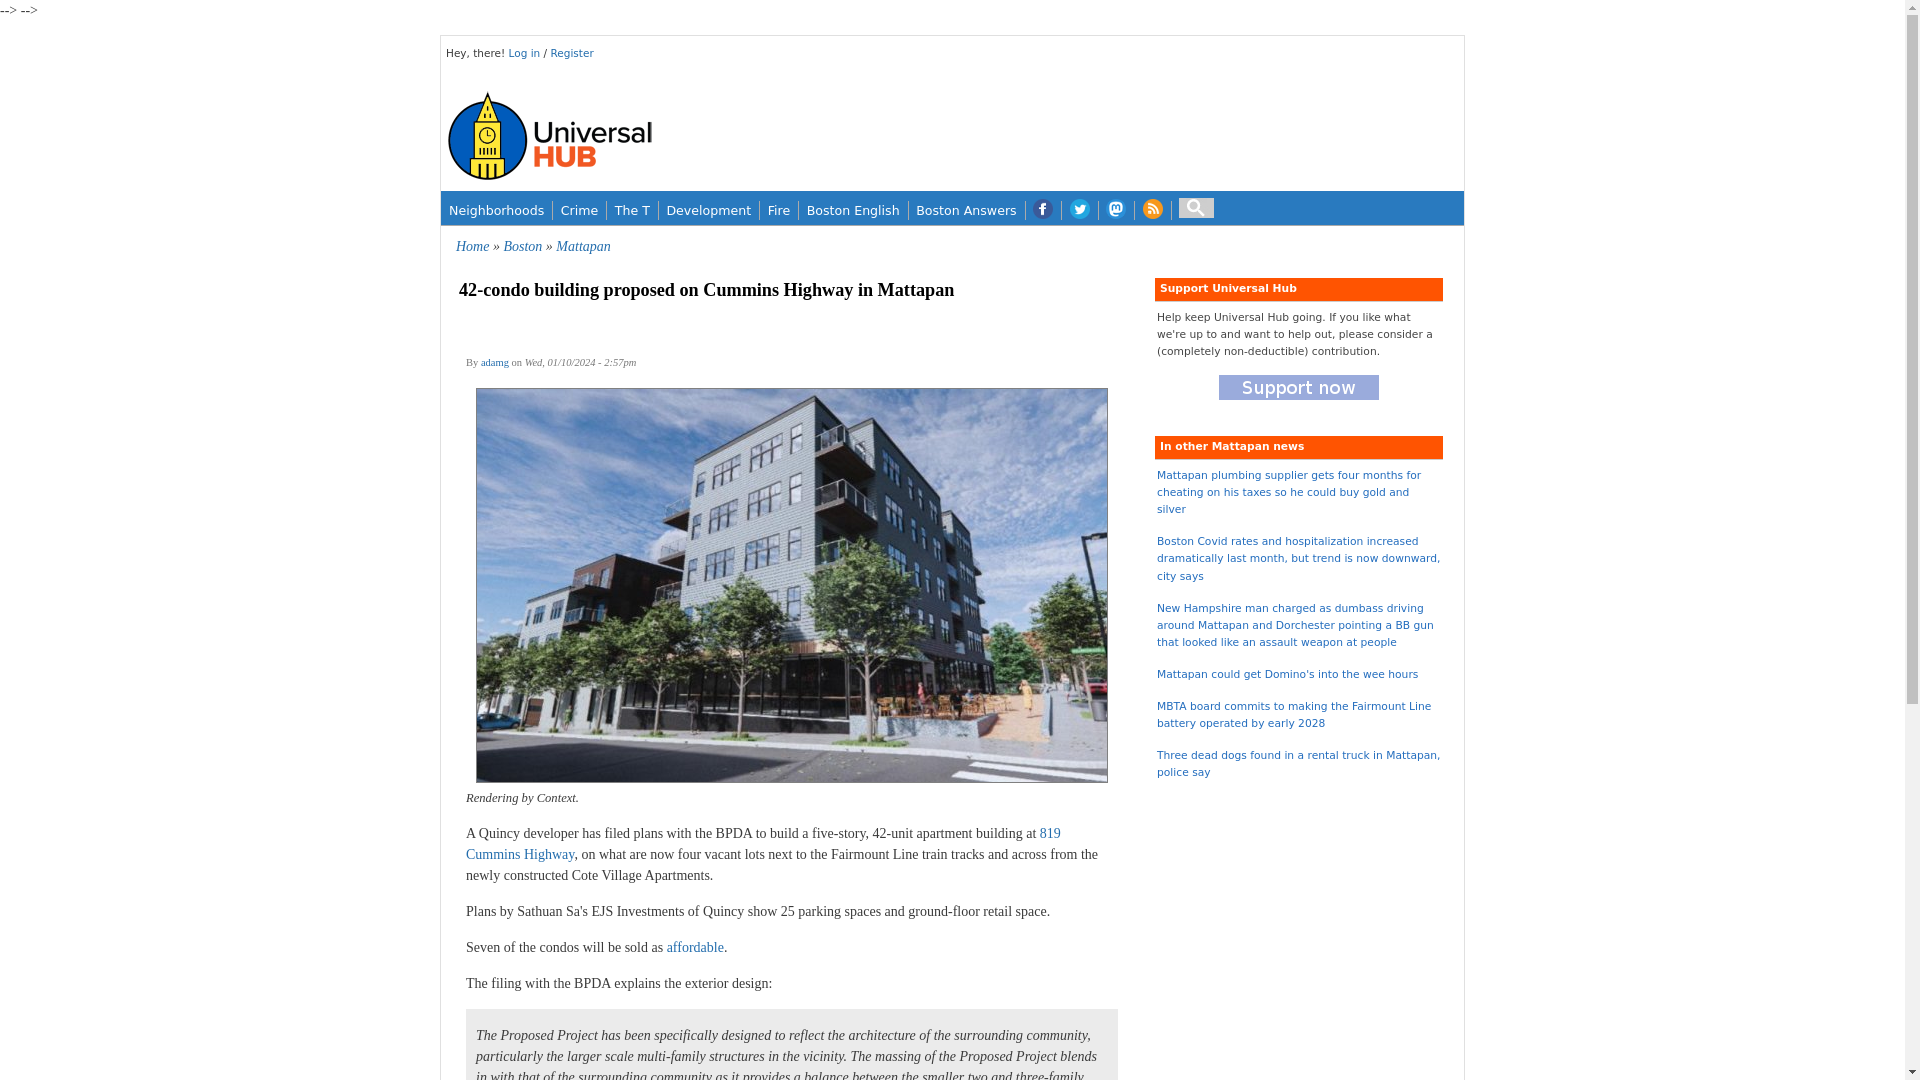  Describe the element at coordinates (1288, 674) in the screenshot. I see `Mattapan could get Domino's into the wee hours` at that location.